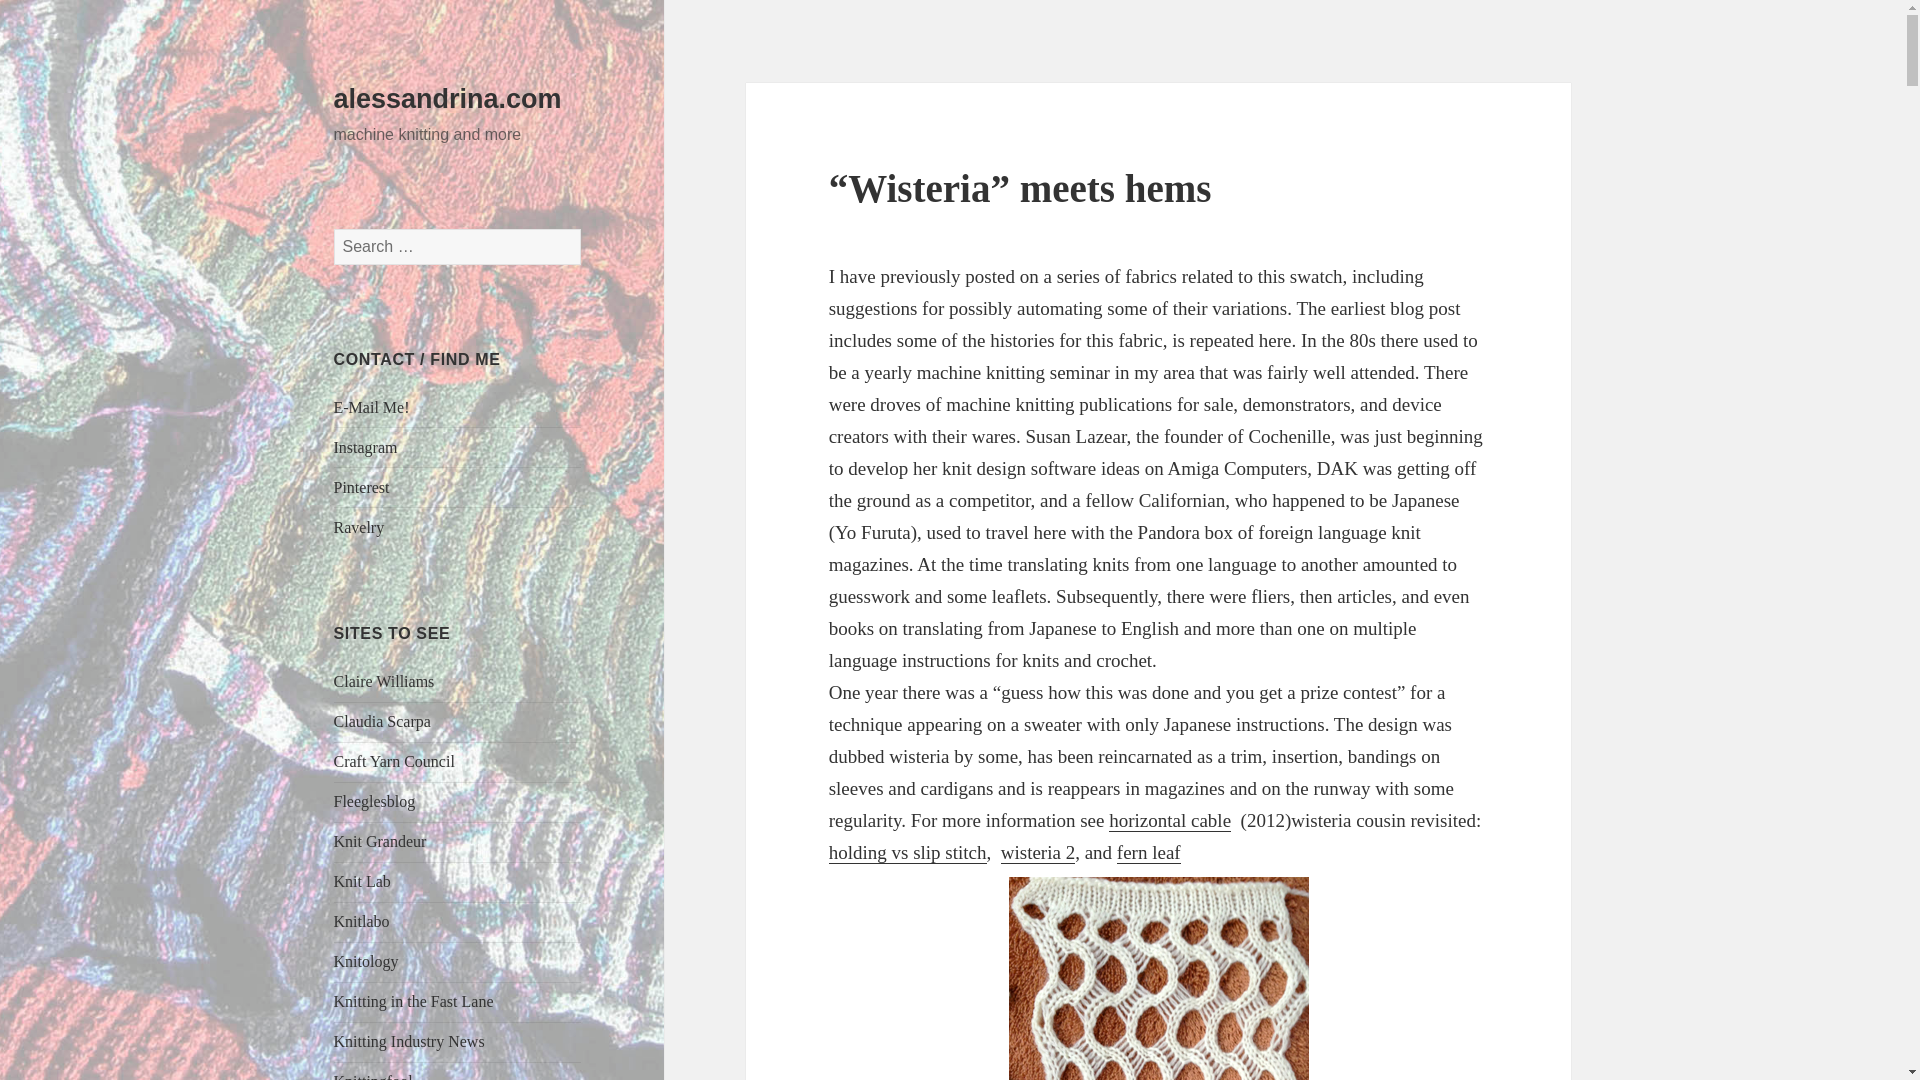 This screenshot has height=1080, width=1920. Describe the element at coordinates (414, 1000) in the screenshot. I see `Knitting in the Fast Lane` at that location.